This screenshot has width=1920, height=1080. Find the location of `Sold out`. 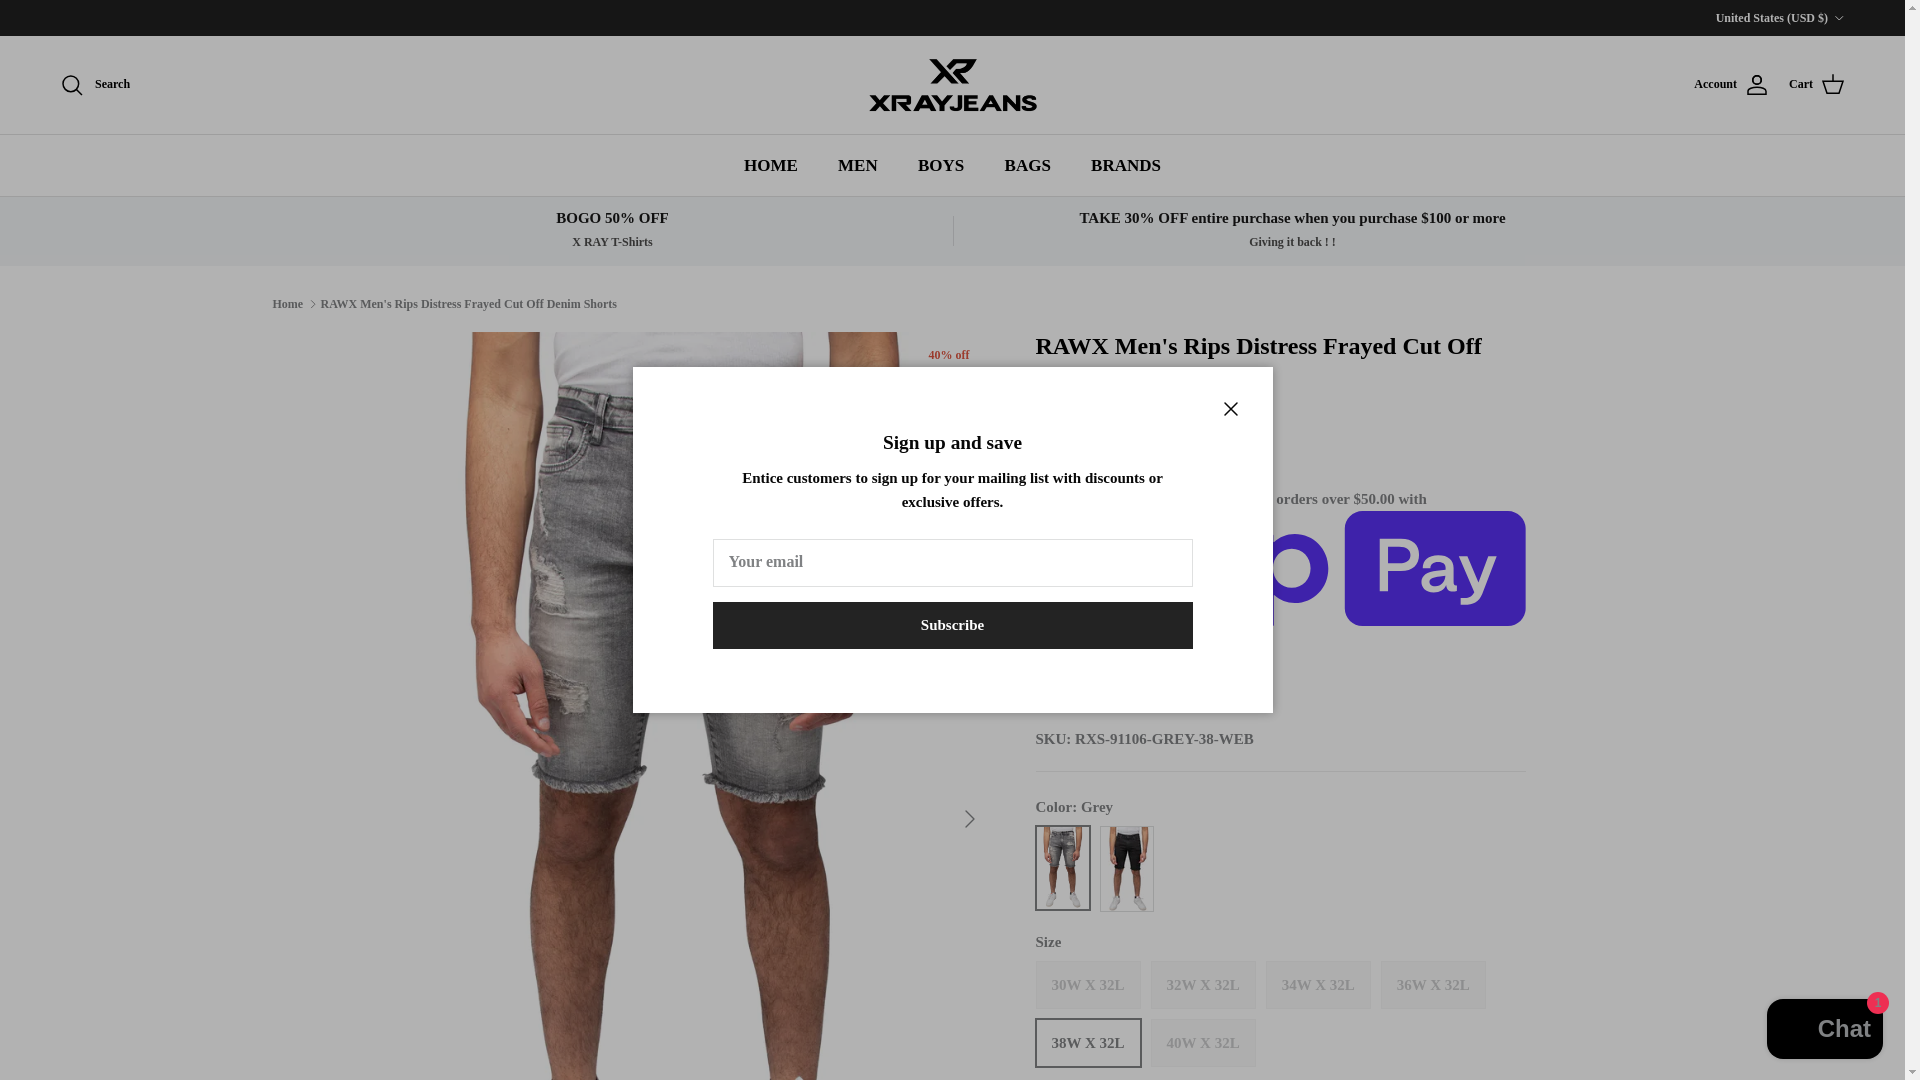

Sold out is located at coordinates (1433, 984).